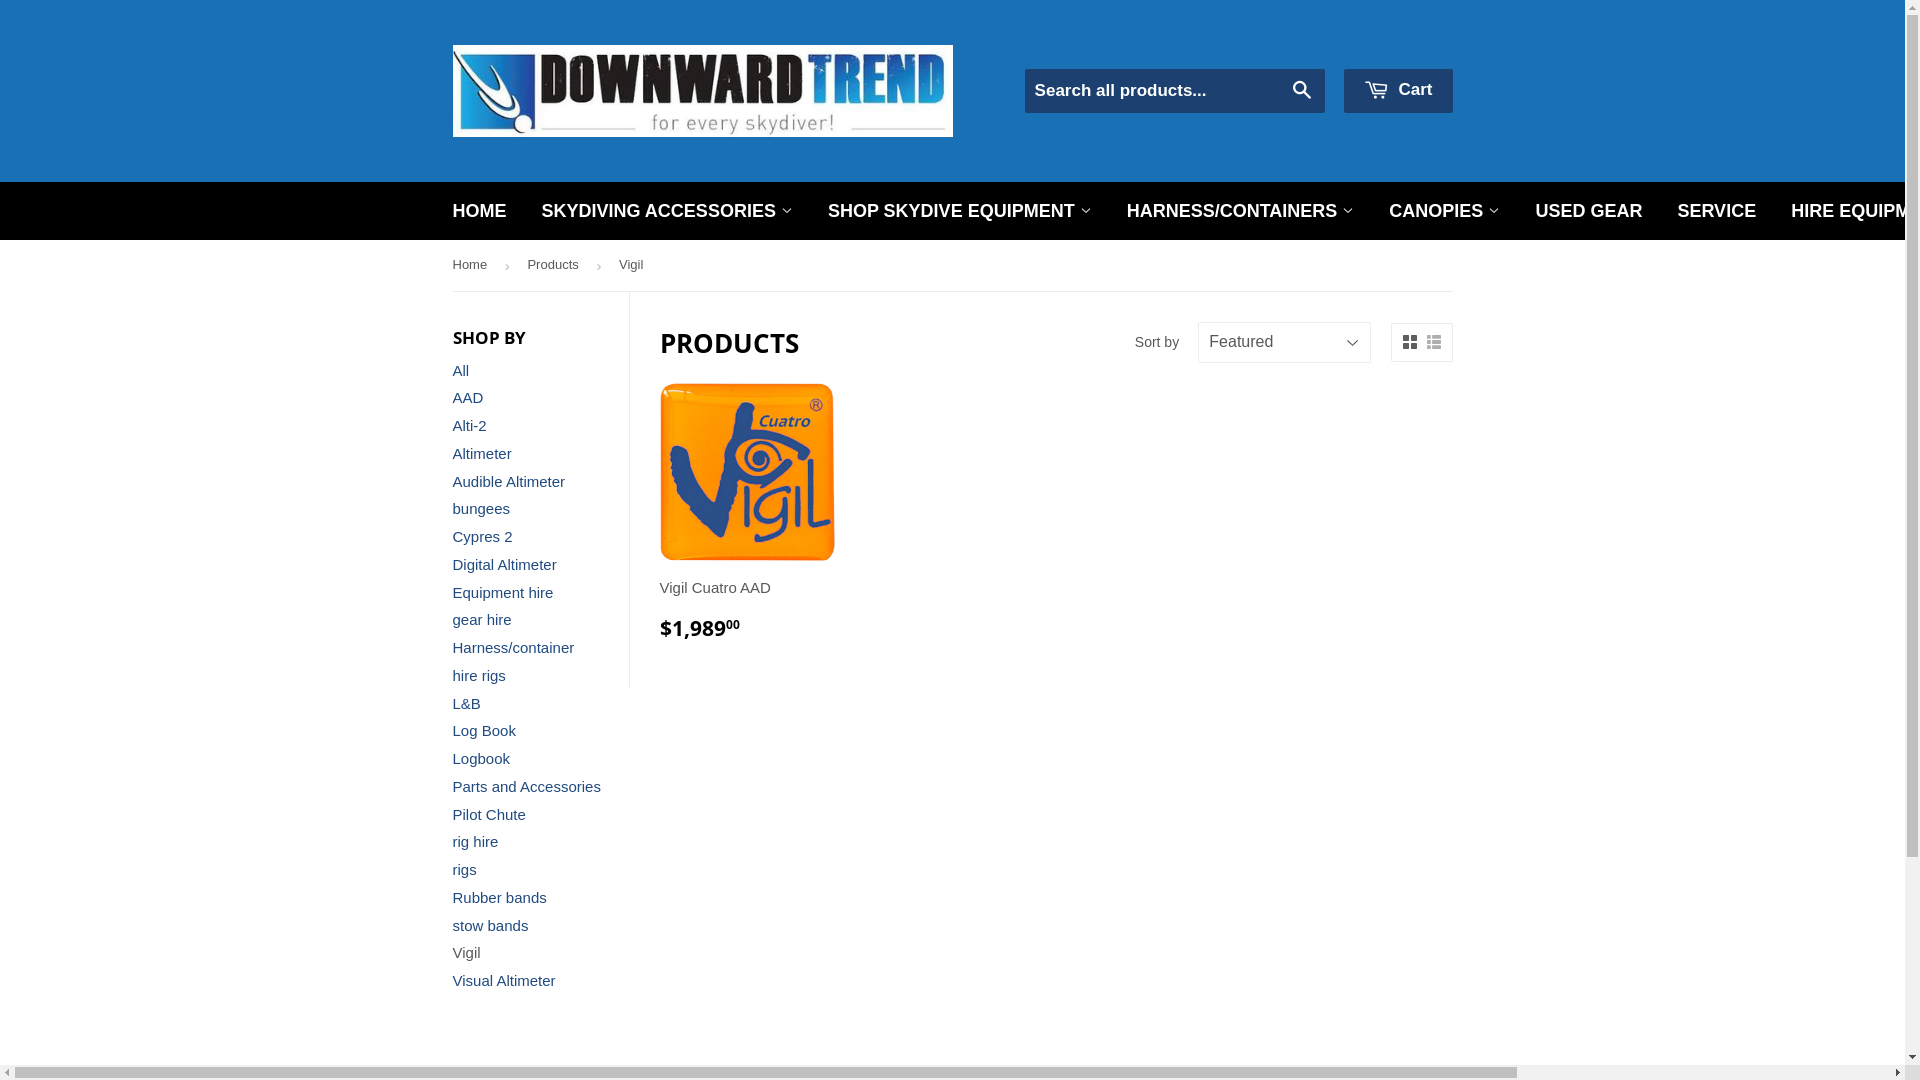 Image resolution: width=1920 pixels, height=1080 pixels. What do you see at coordinates (1302, 92) in the screenshot?
I see `Search` at bounding box center [1302, 92].